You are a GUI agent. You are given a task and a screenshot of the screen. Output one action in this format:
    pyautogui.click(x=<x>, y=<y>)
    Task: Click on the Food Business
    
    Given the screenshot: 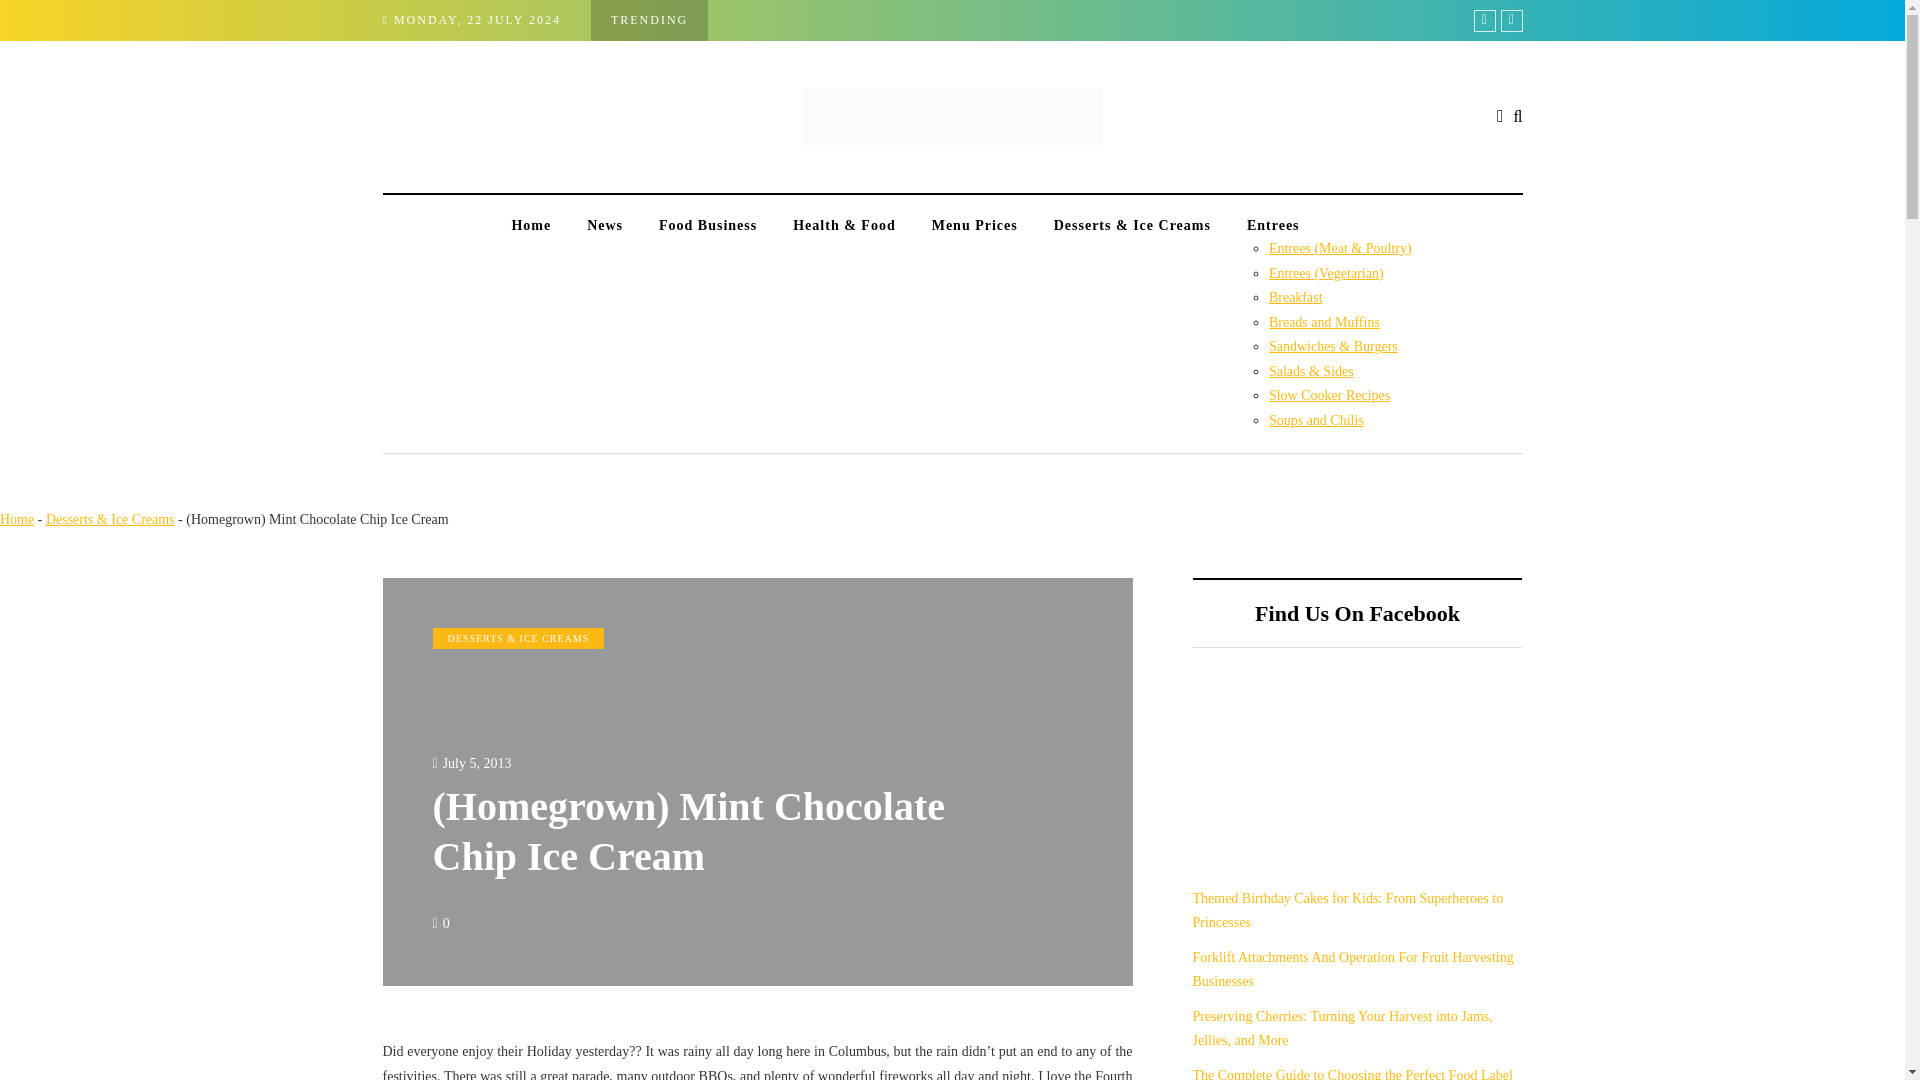 What is the action you would take?
    pyautogui.click(x=708, y=225)
    